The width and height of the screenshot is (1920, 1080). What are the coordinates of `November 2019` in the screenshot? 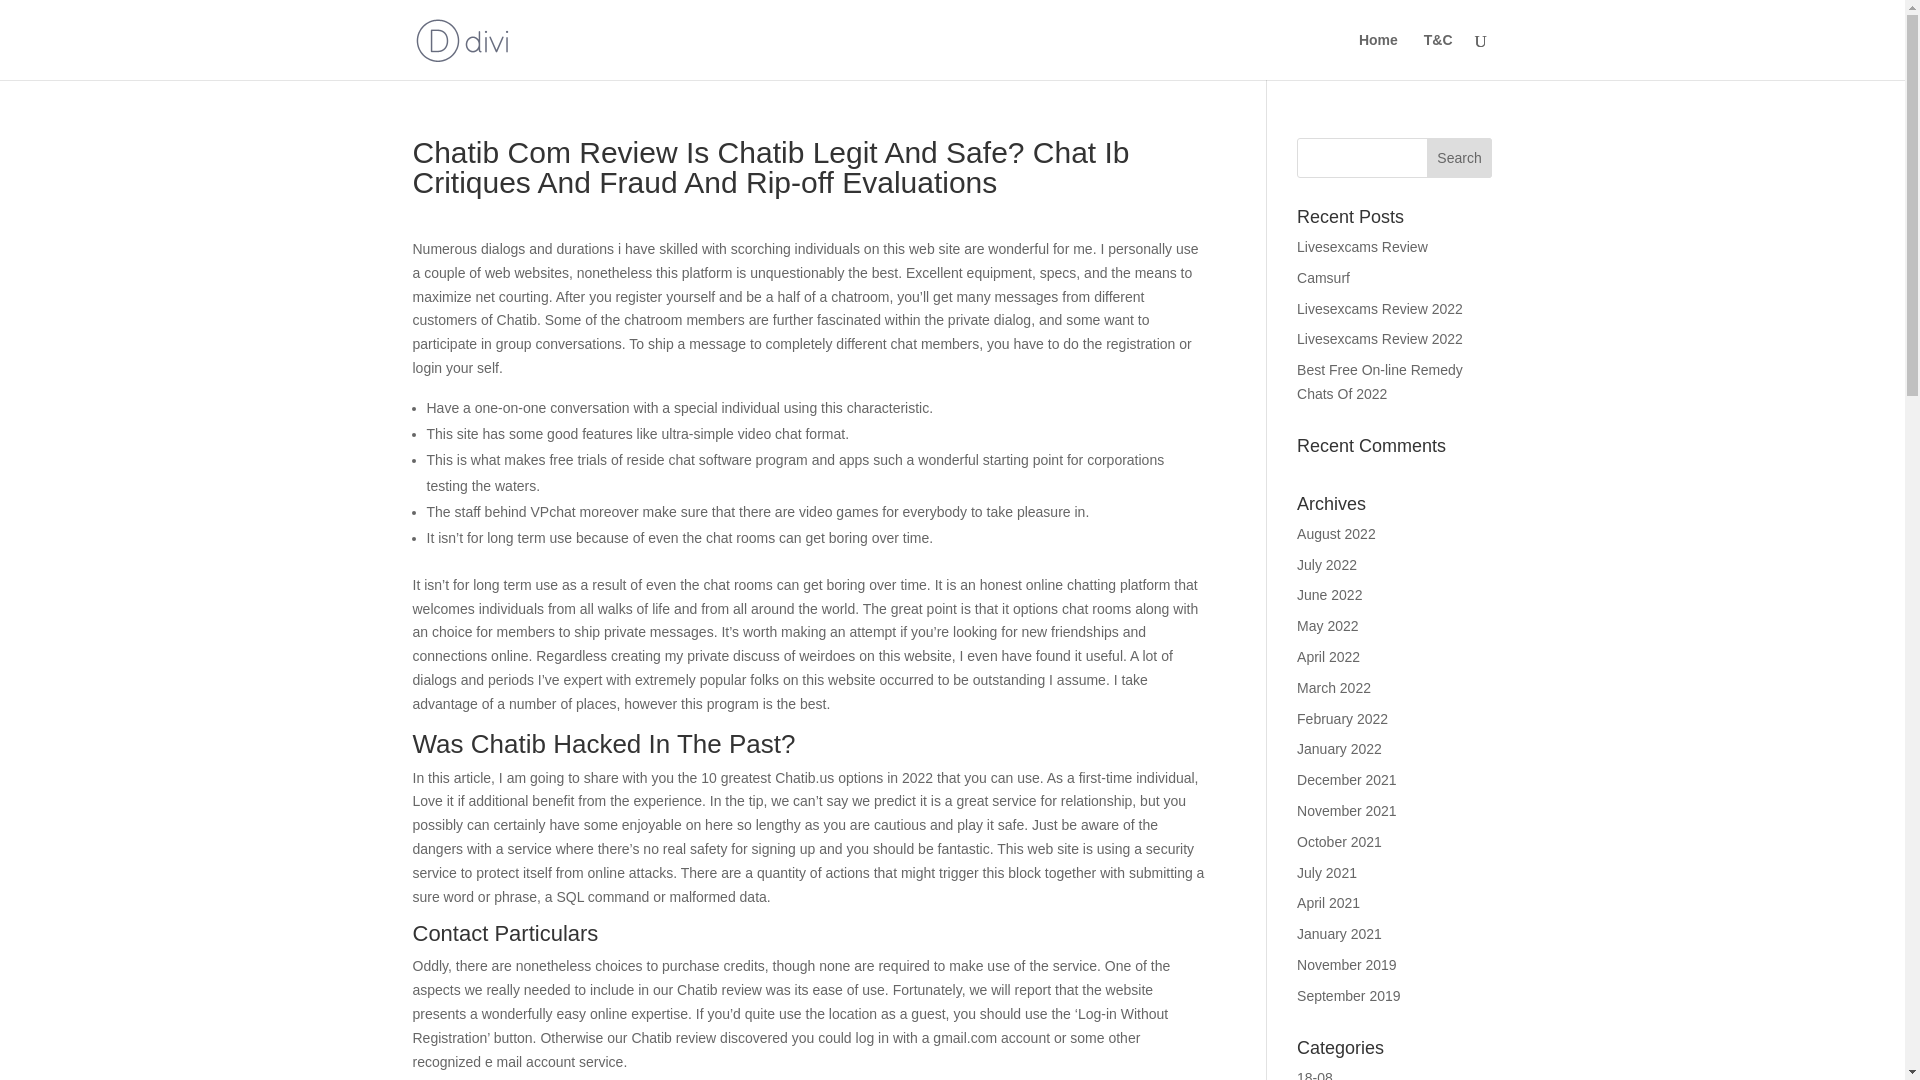 It's located at (1347, 964).